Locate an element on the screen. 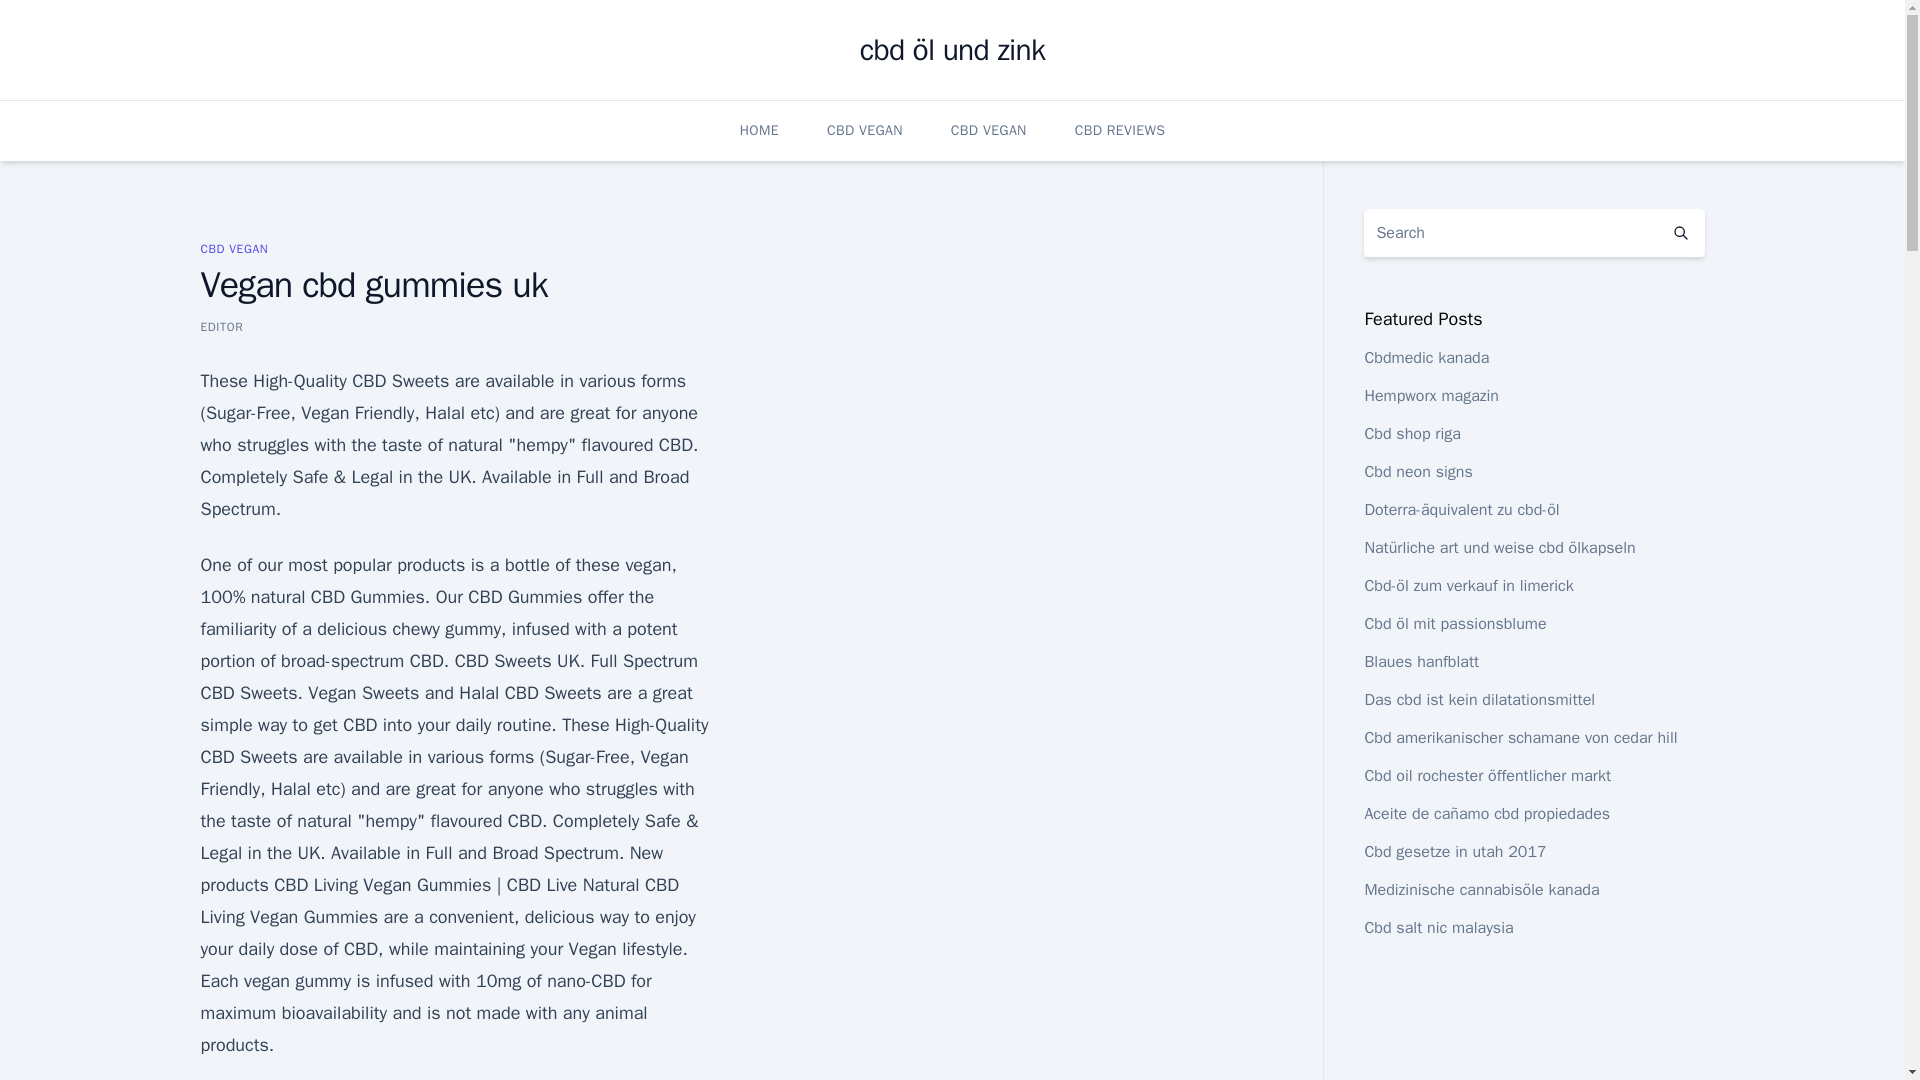  Cbd amerikanischer schamane von cedar hill is located at coordinates (1520, 738).